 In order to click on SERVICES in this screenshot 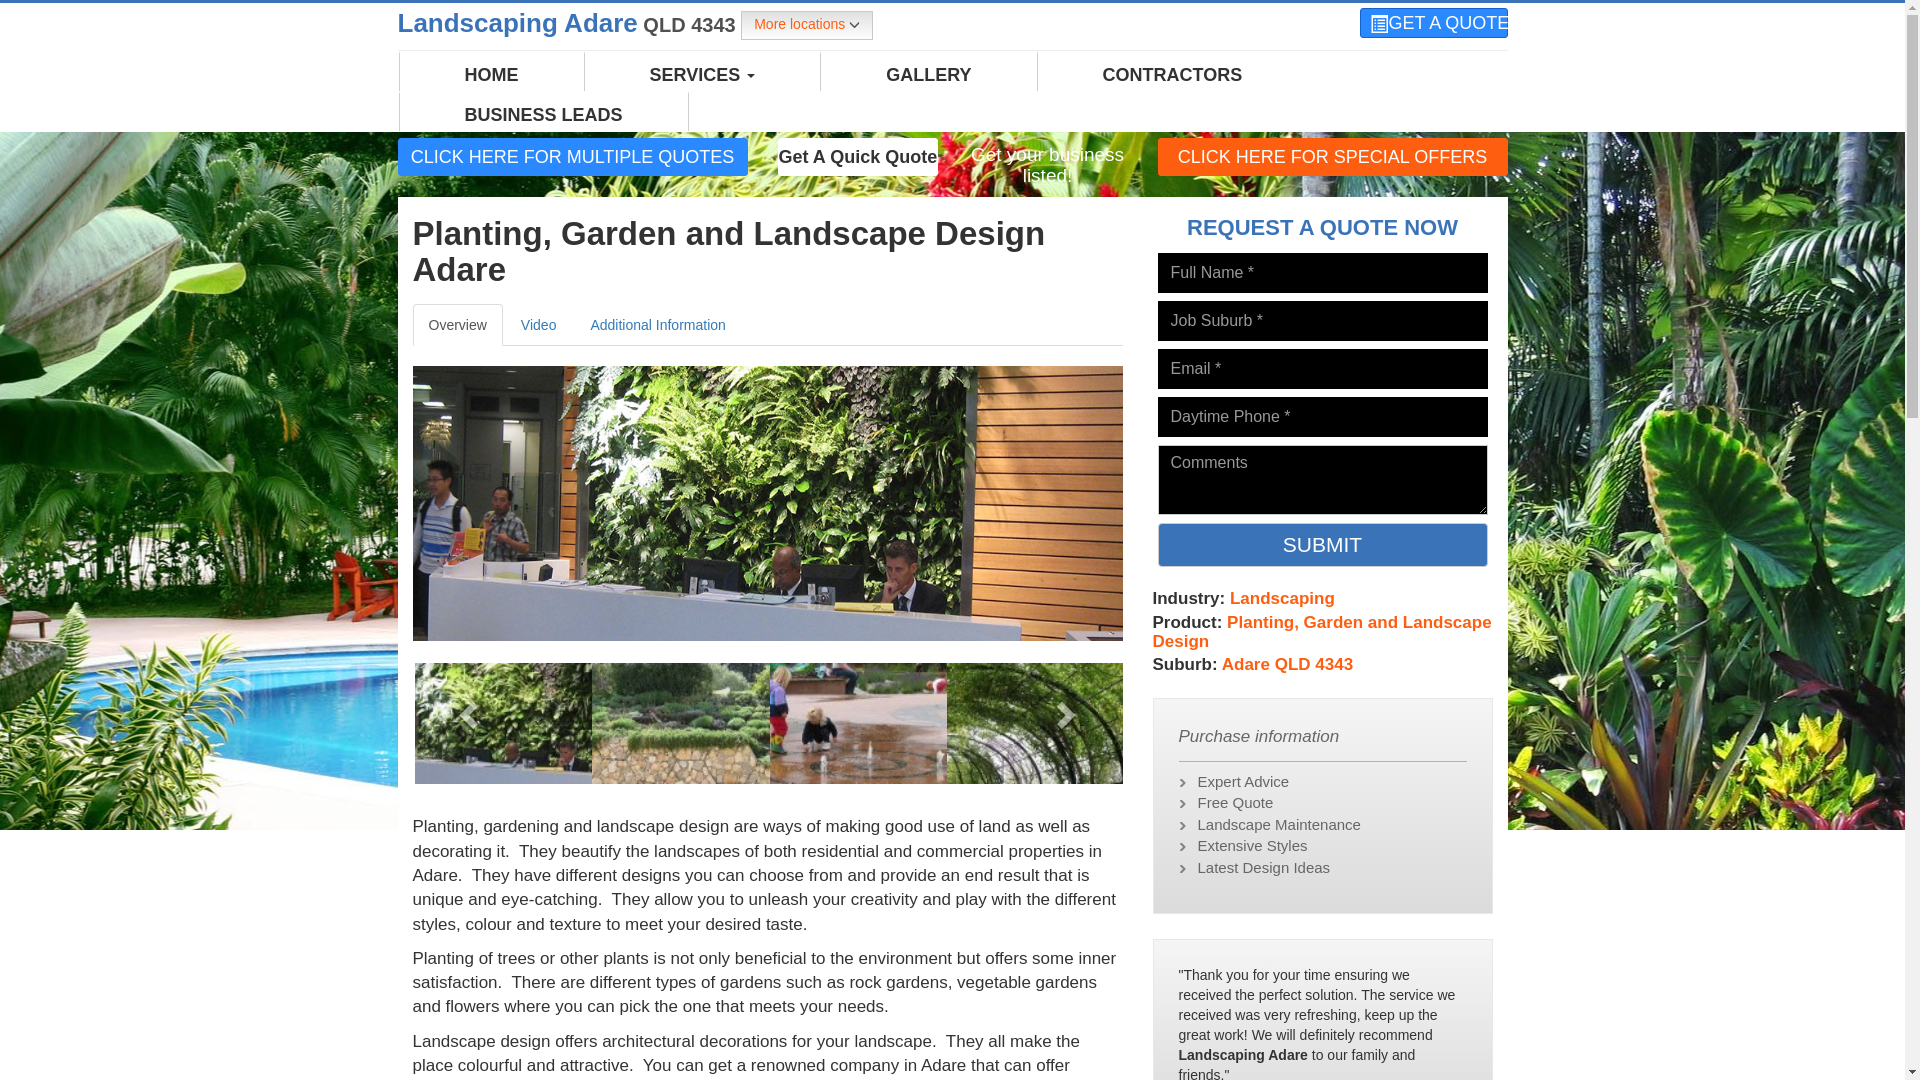, I will do `click(702, 75)`.